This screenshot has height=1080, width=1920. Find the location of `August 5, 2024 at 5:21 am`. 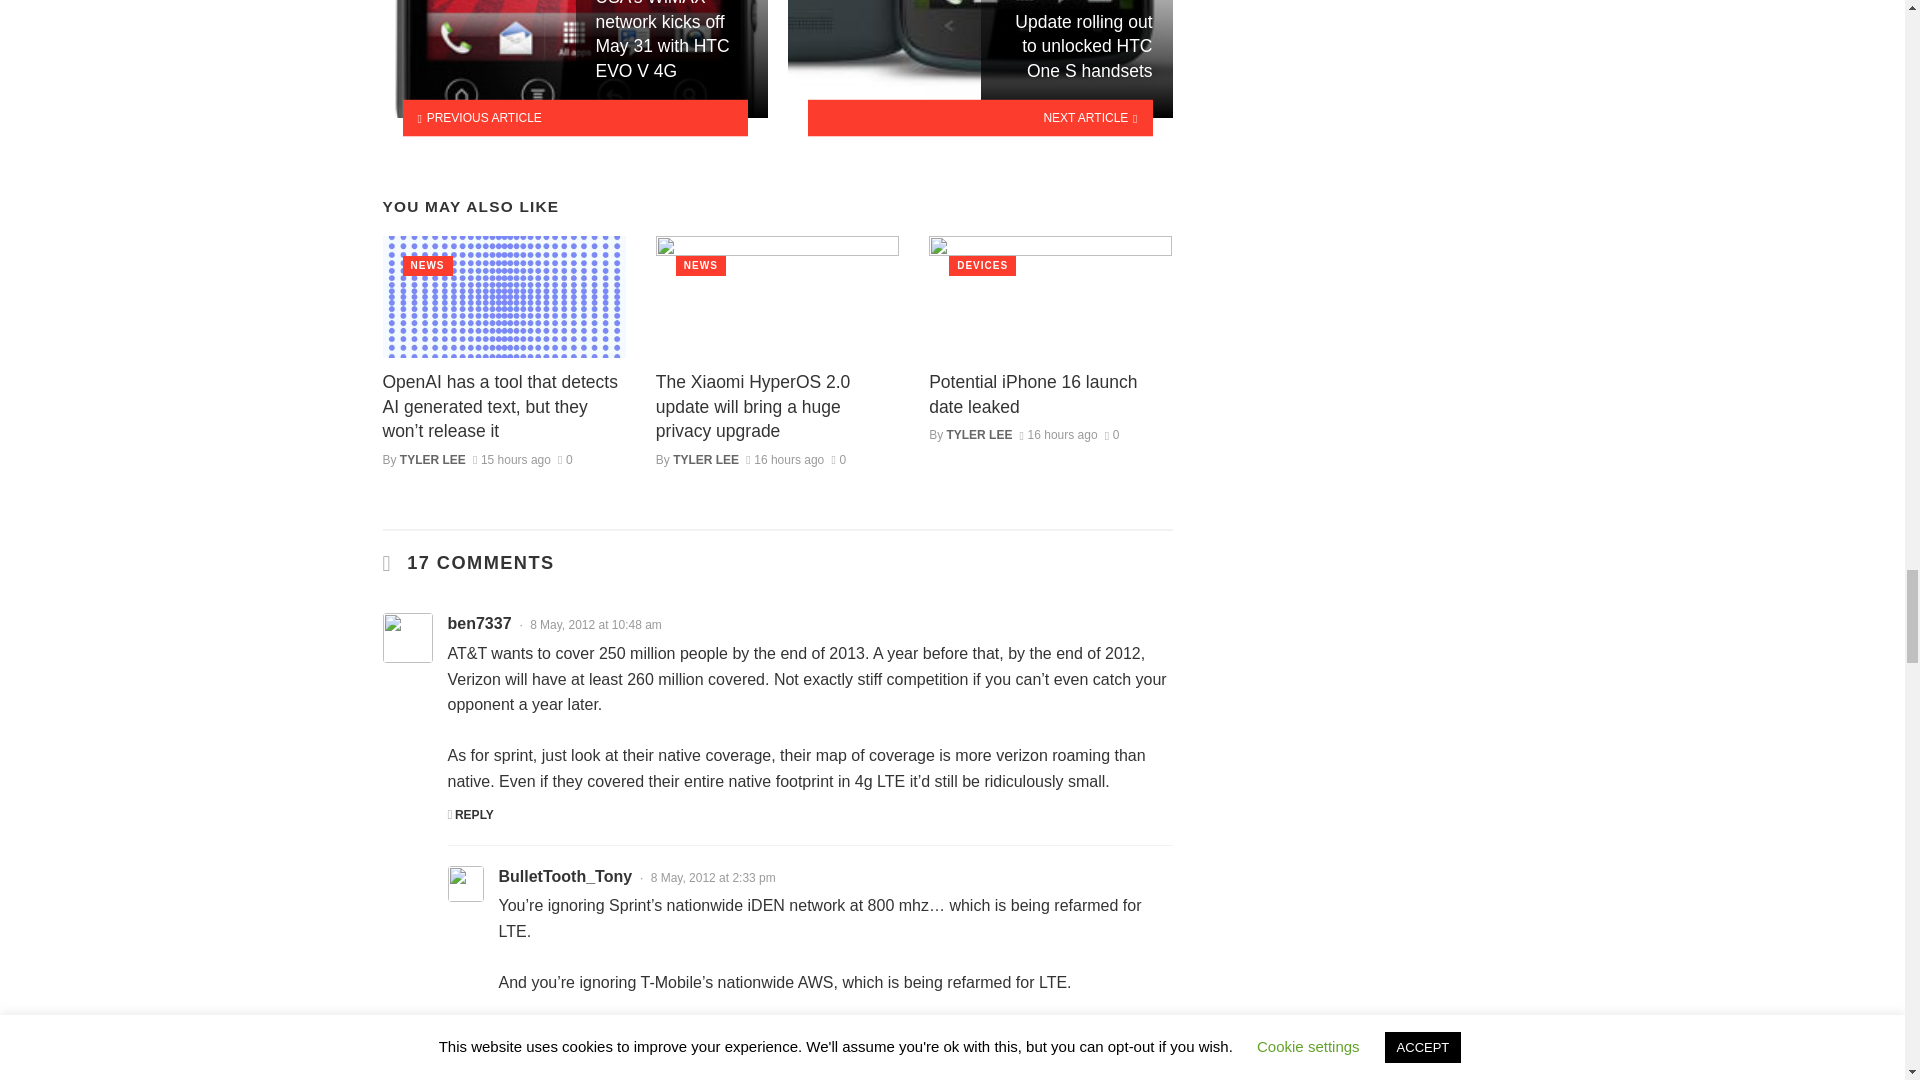

August 5, 2024 at 5:21 am is located at coordinates (512, 459).